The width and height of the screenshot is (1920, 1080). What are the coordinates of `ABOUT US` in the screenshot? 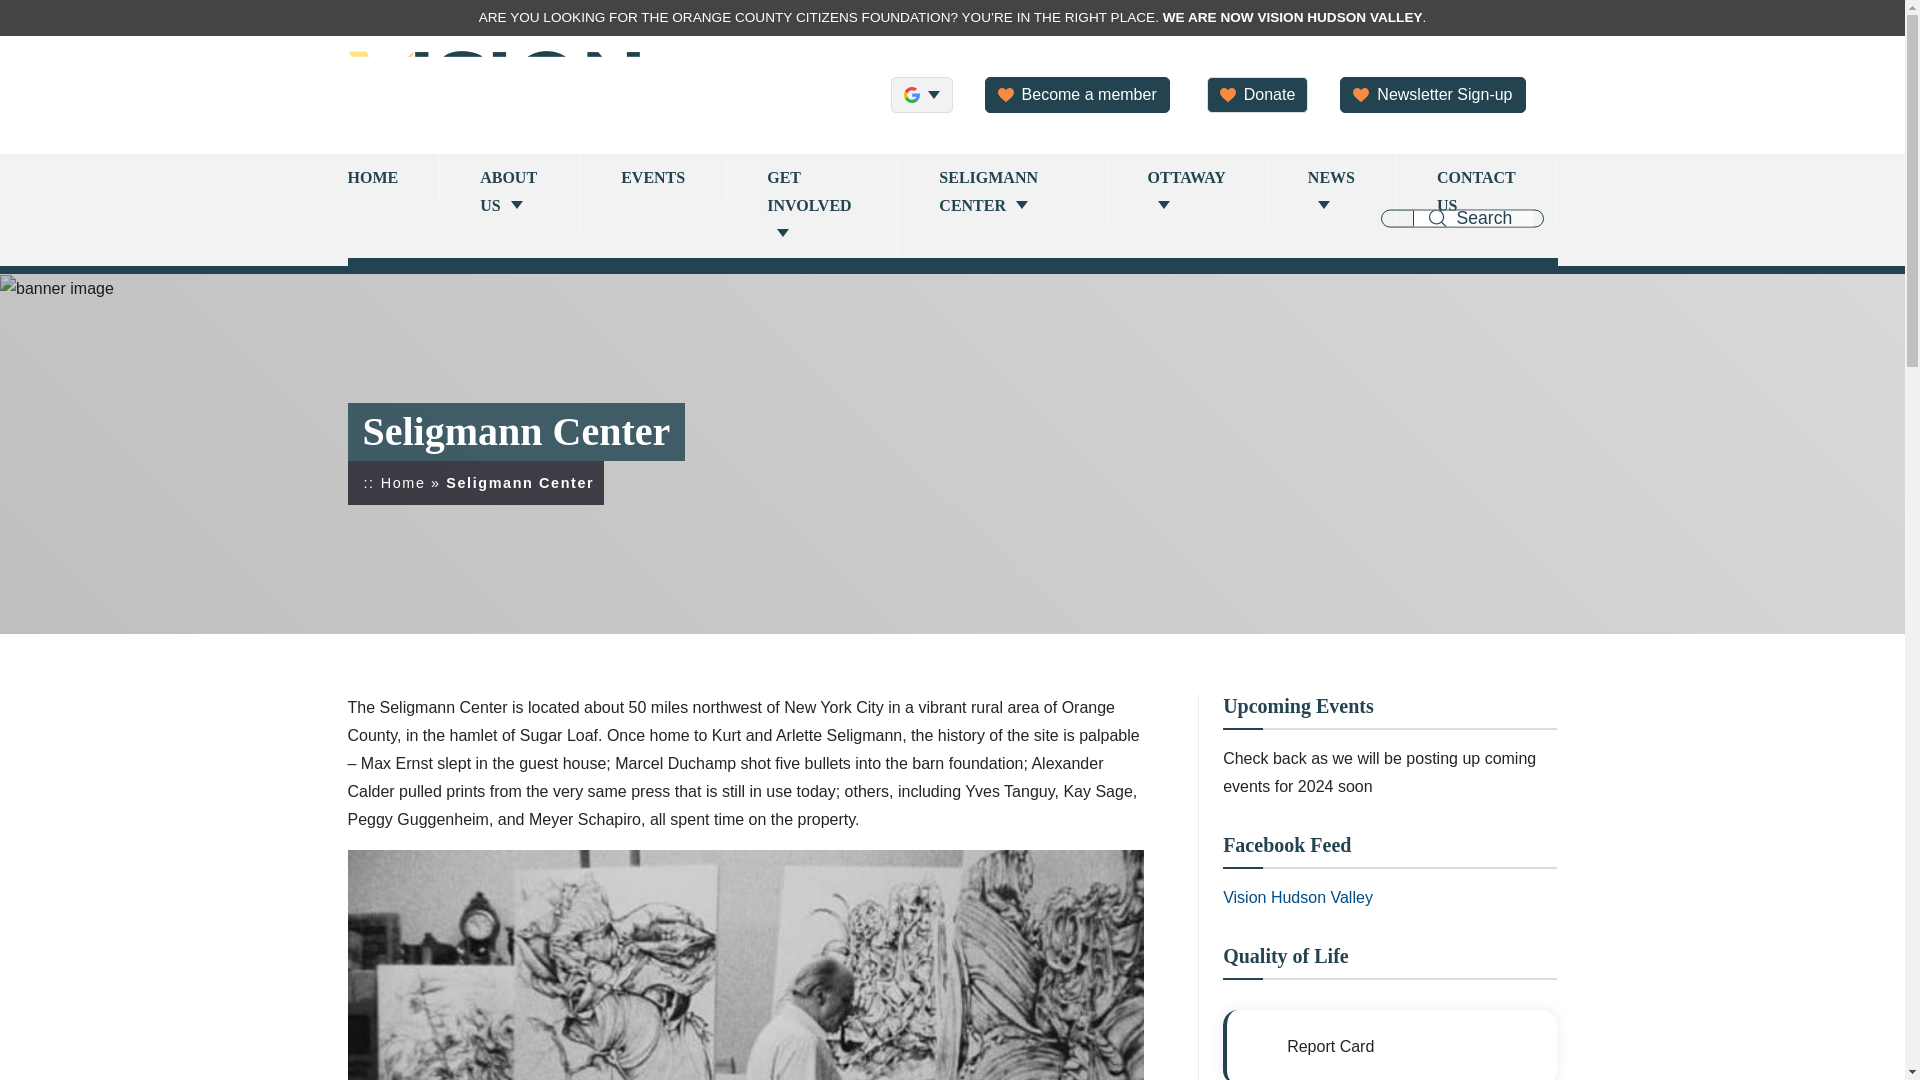 It's located at (510, 192).